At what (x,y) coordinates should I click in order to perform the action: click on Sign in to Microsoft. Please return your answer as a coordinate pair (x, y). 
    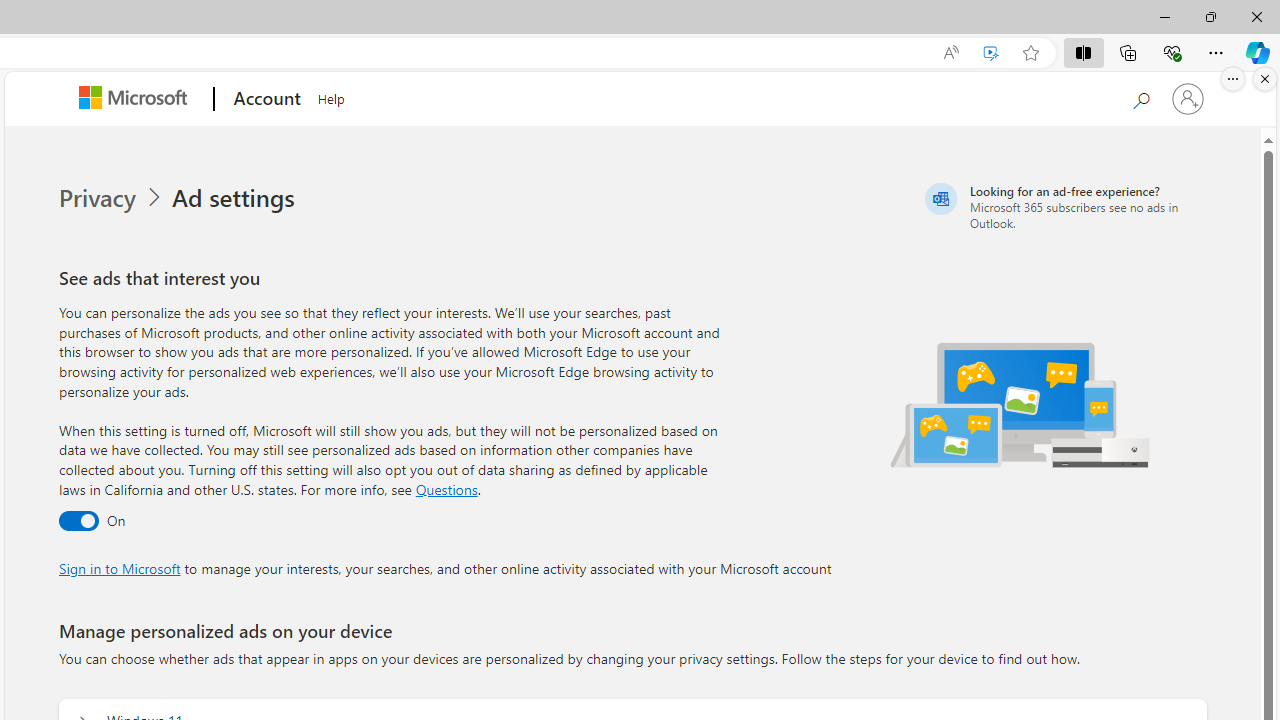
    Looking at the image, I should click on (119, 568).